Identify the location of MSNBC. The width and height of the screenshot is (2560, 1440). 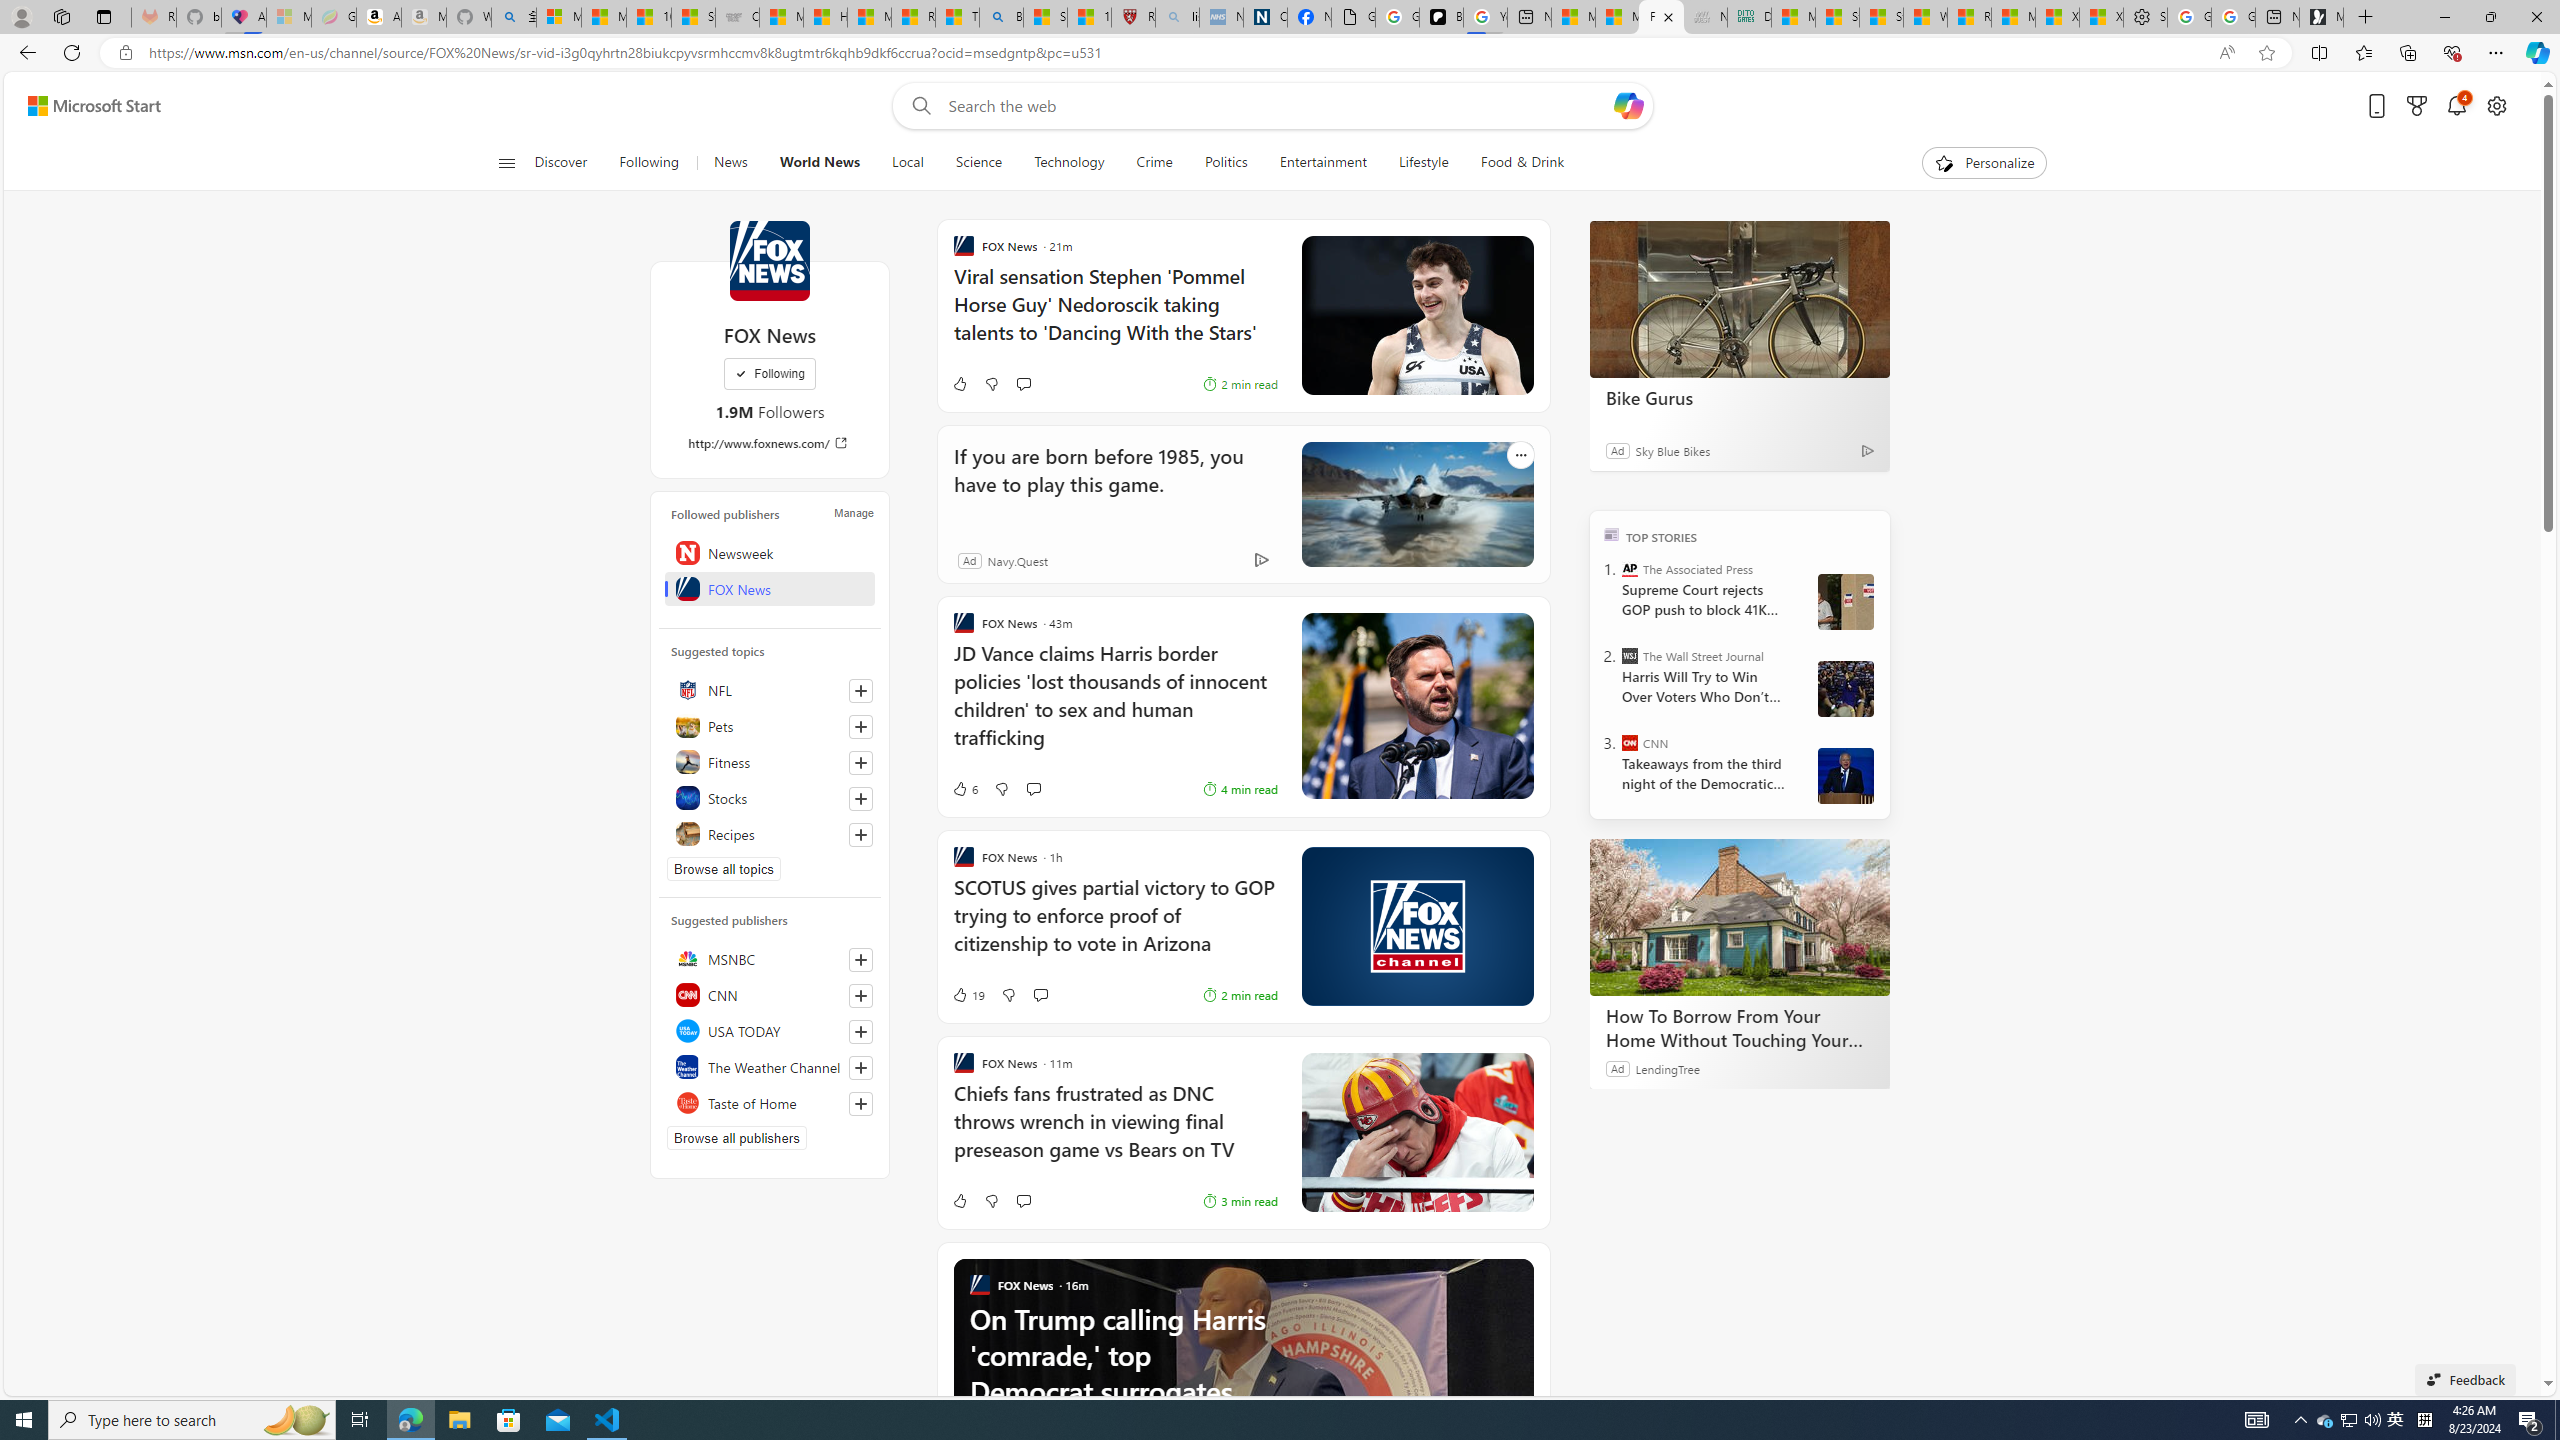
(770, 958).